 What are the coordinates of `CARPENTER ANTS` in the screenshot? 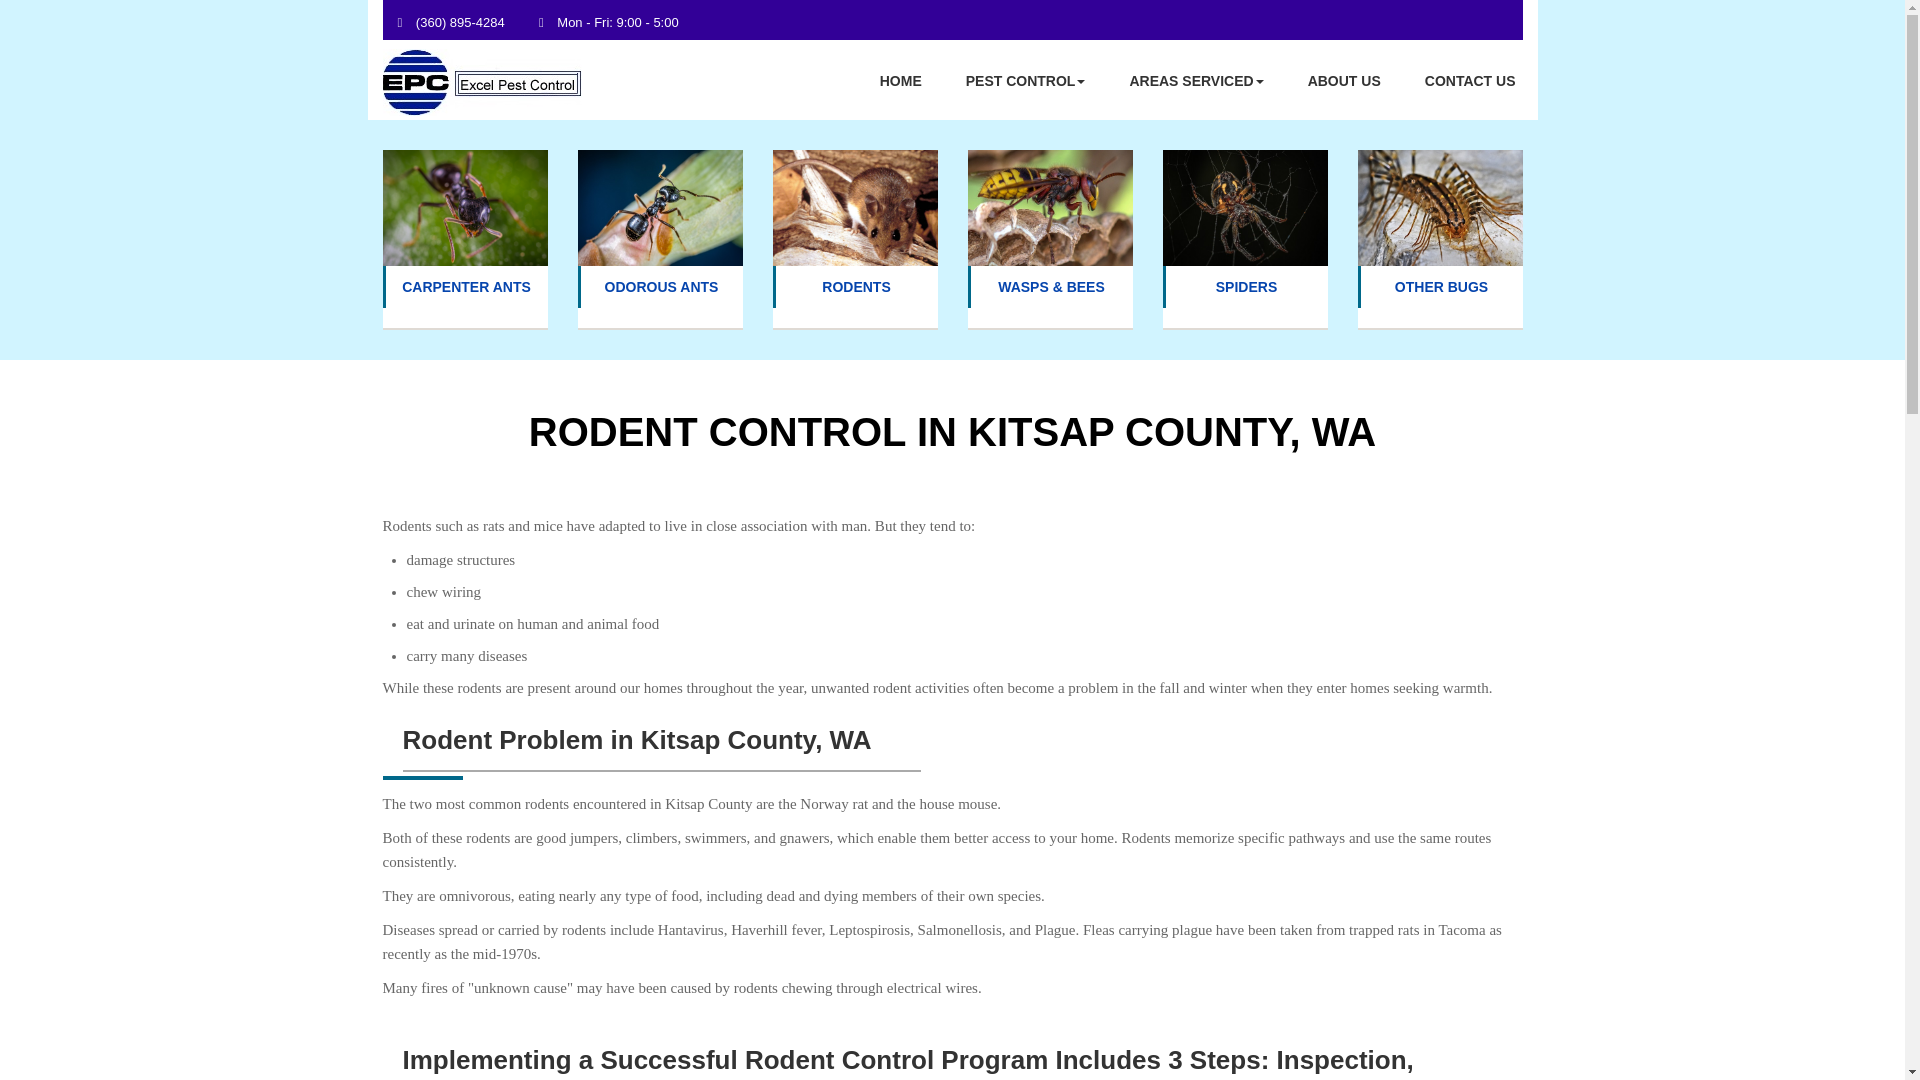 It's located at (466, 286).